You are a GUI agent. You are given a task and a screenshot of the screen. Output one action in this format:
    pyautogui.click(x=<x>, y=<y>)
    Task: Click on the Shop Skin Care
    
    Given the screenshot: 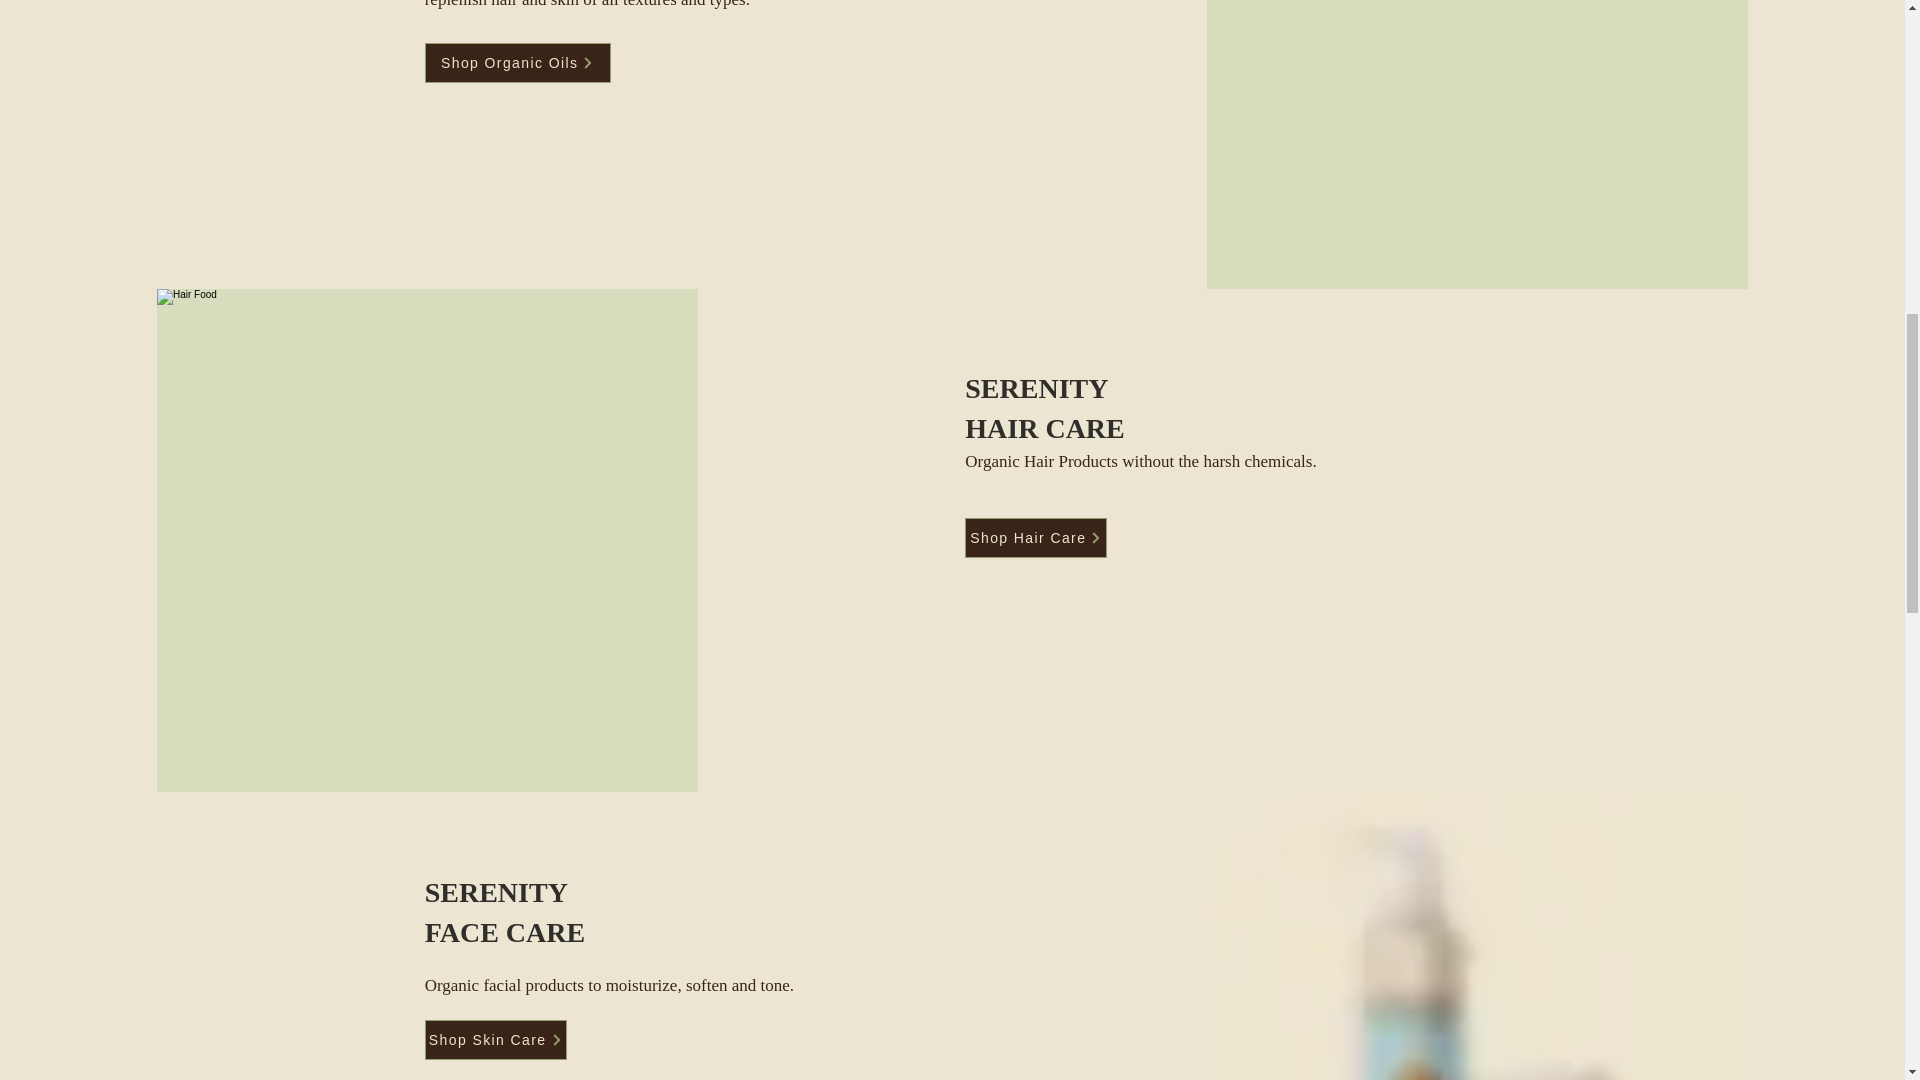 What is the action you would take?
    pyautogui.click(x=495, y=1039)
    